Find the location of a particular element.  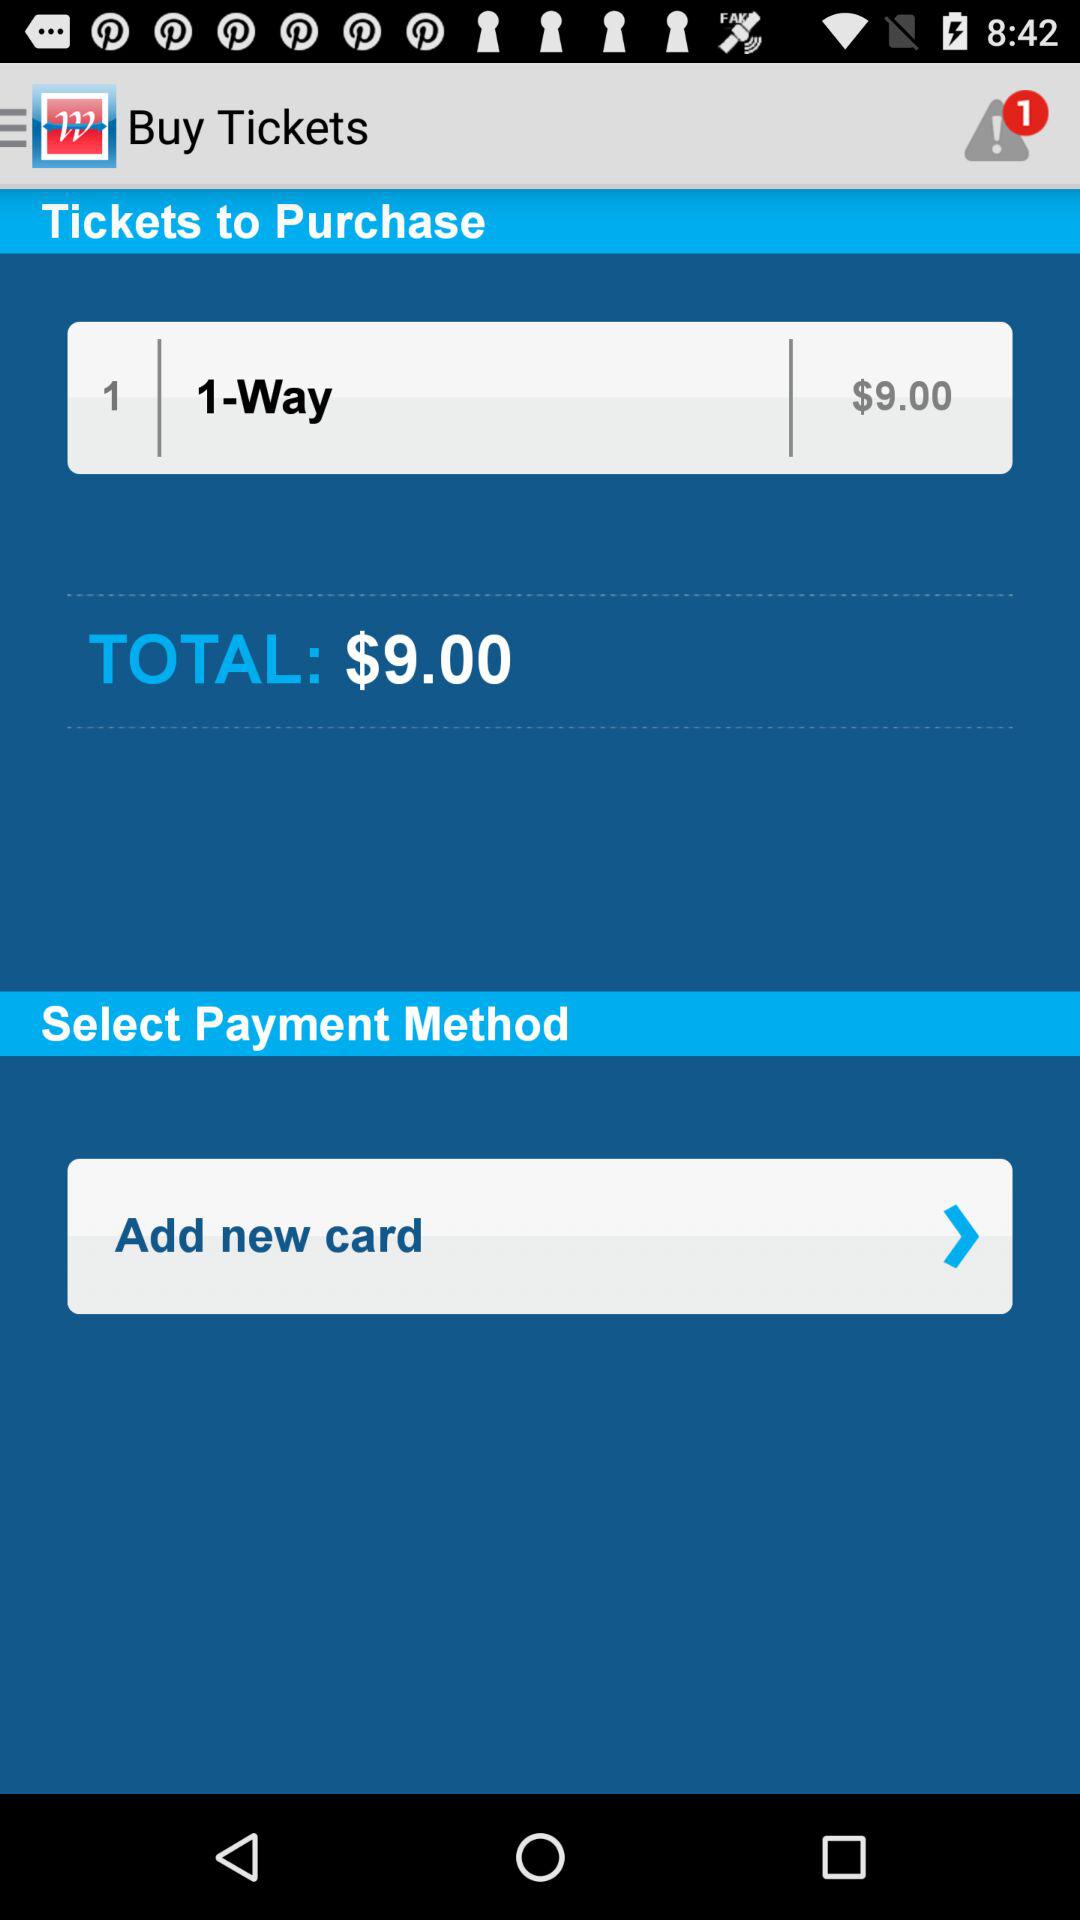

open the item next to the add new card item is located at coordinates (960, 1236).